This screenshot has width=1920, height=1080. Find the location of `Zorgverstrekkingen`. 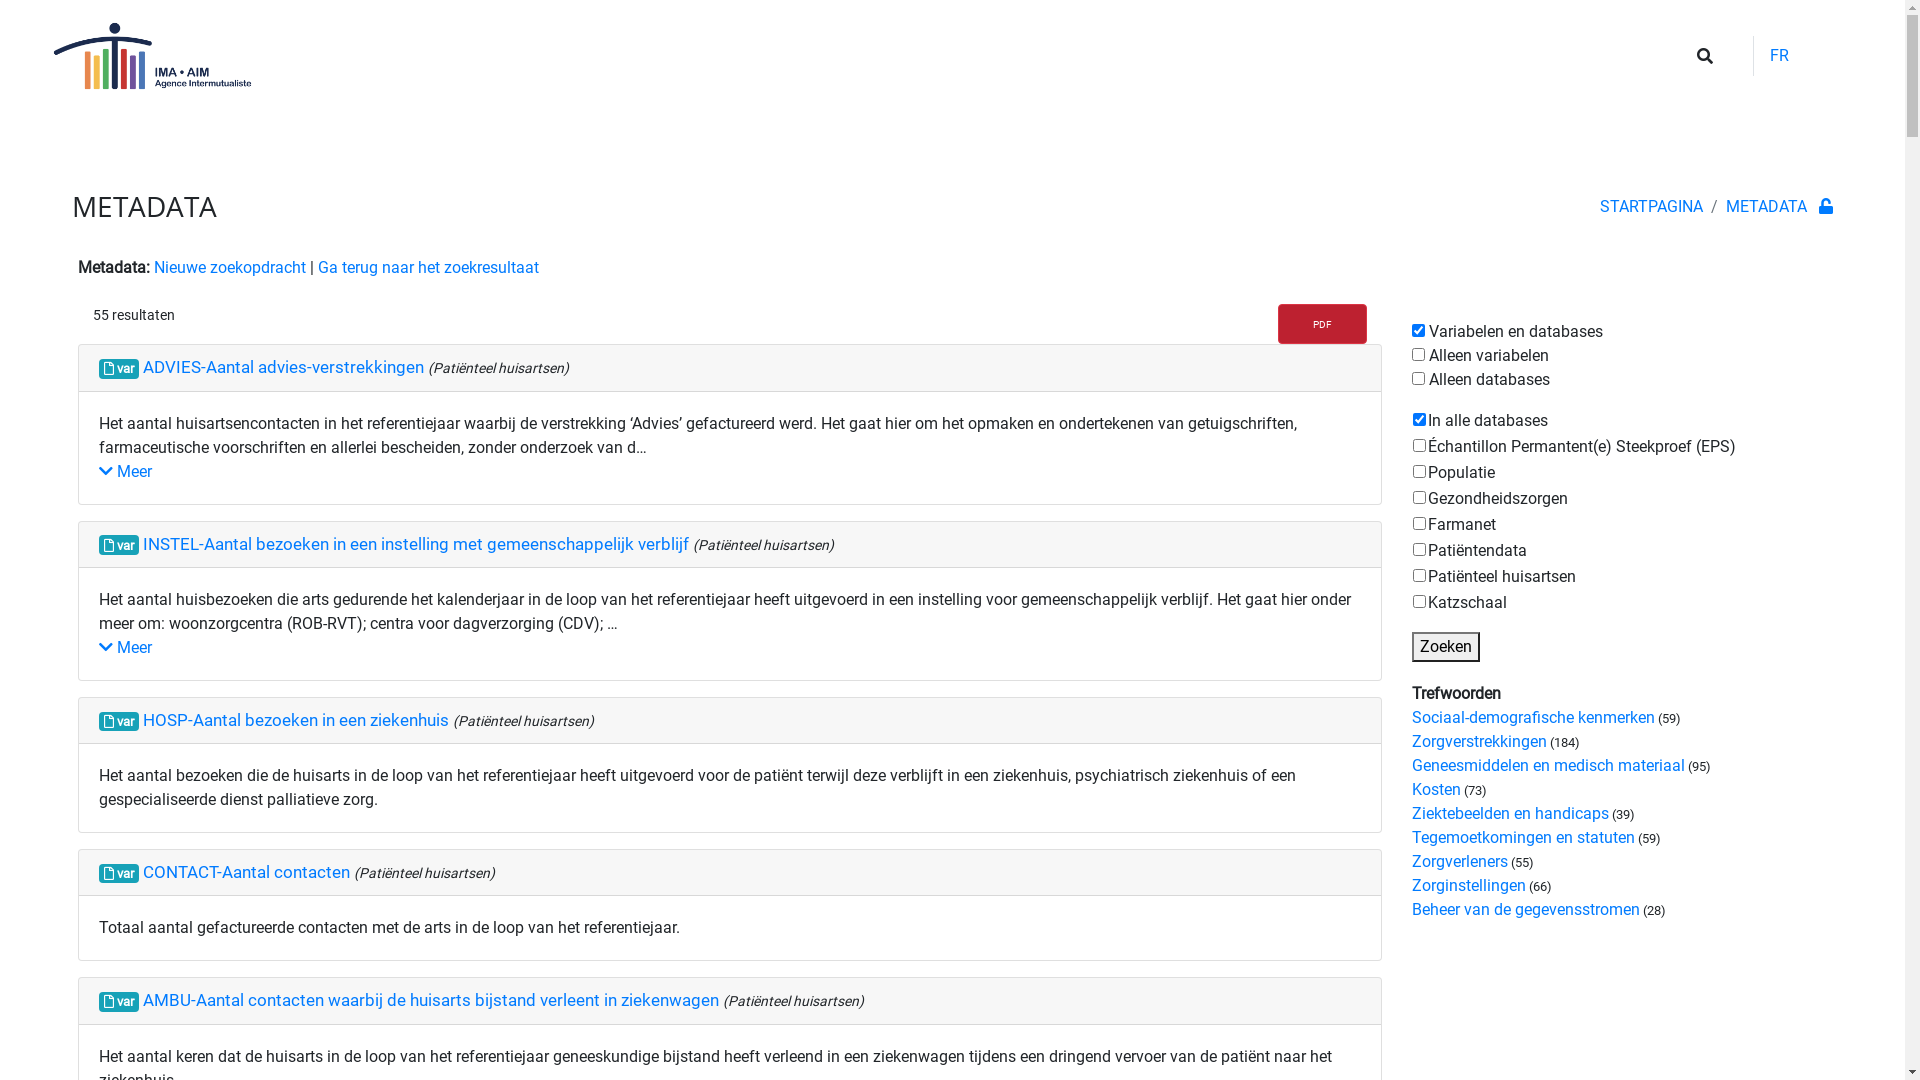

Zorgverstrekkingen is located at coordinates (1480, 742).